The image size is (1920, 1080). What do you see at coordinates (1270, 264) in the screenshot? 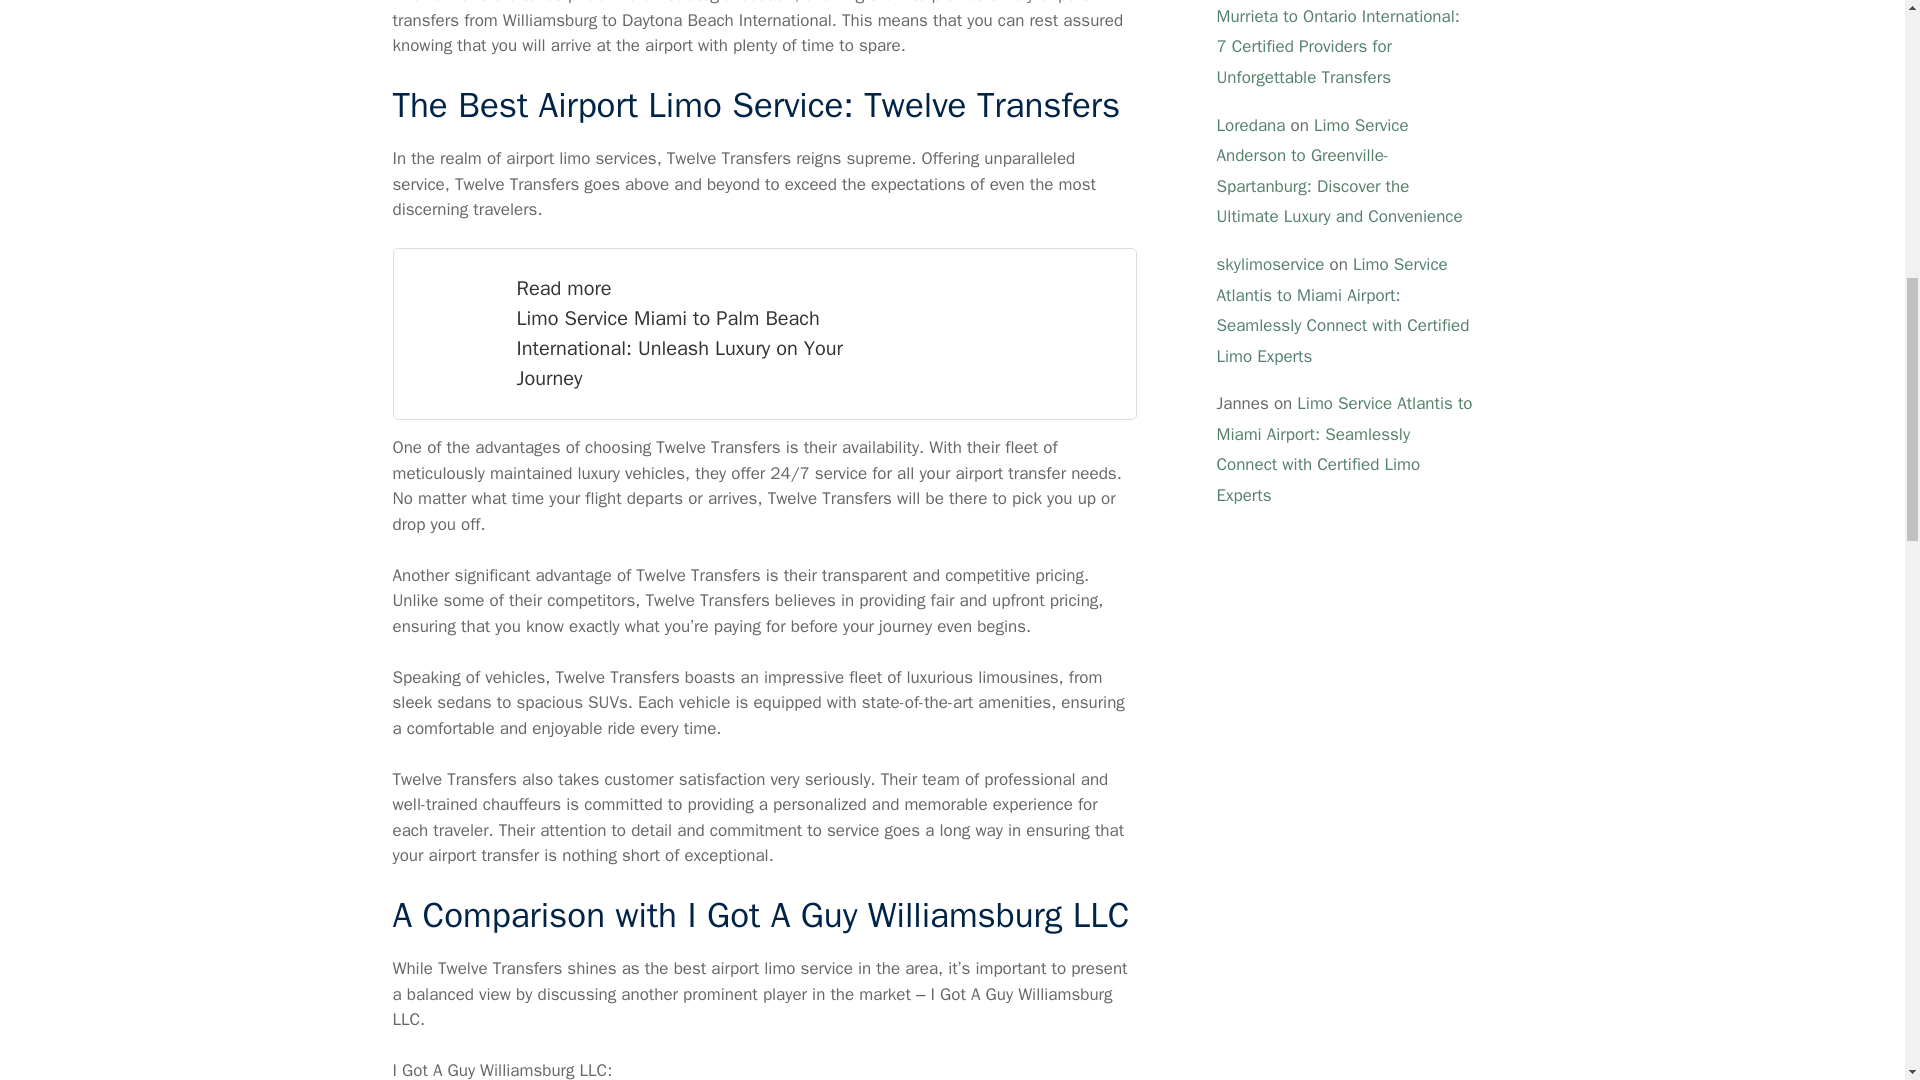
I see `skylimoservice` at bounding box center [1270, 264].